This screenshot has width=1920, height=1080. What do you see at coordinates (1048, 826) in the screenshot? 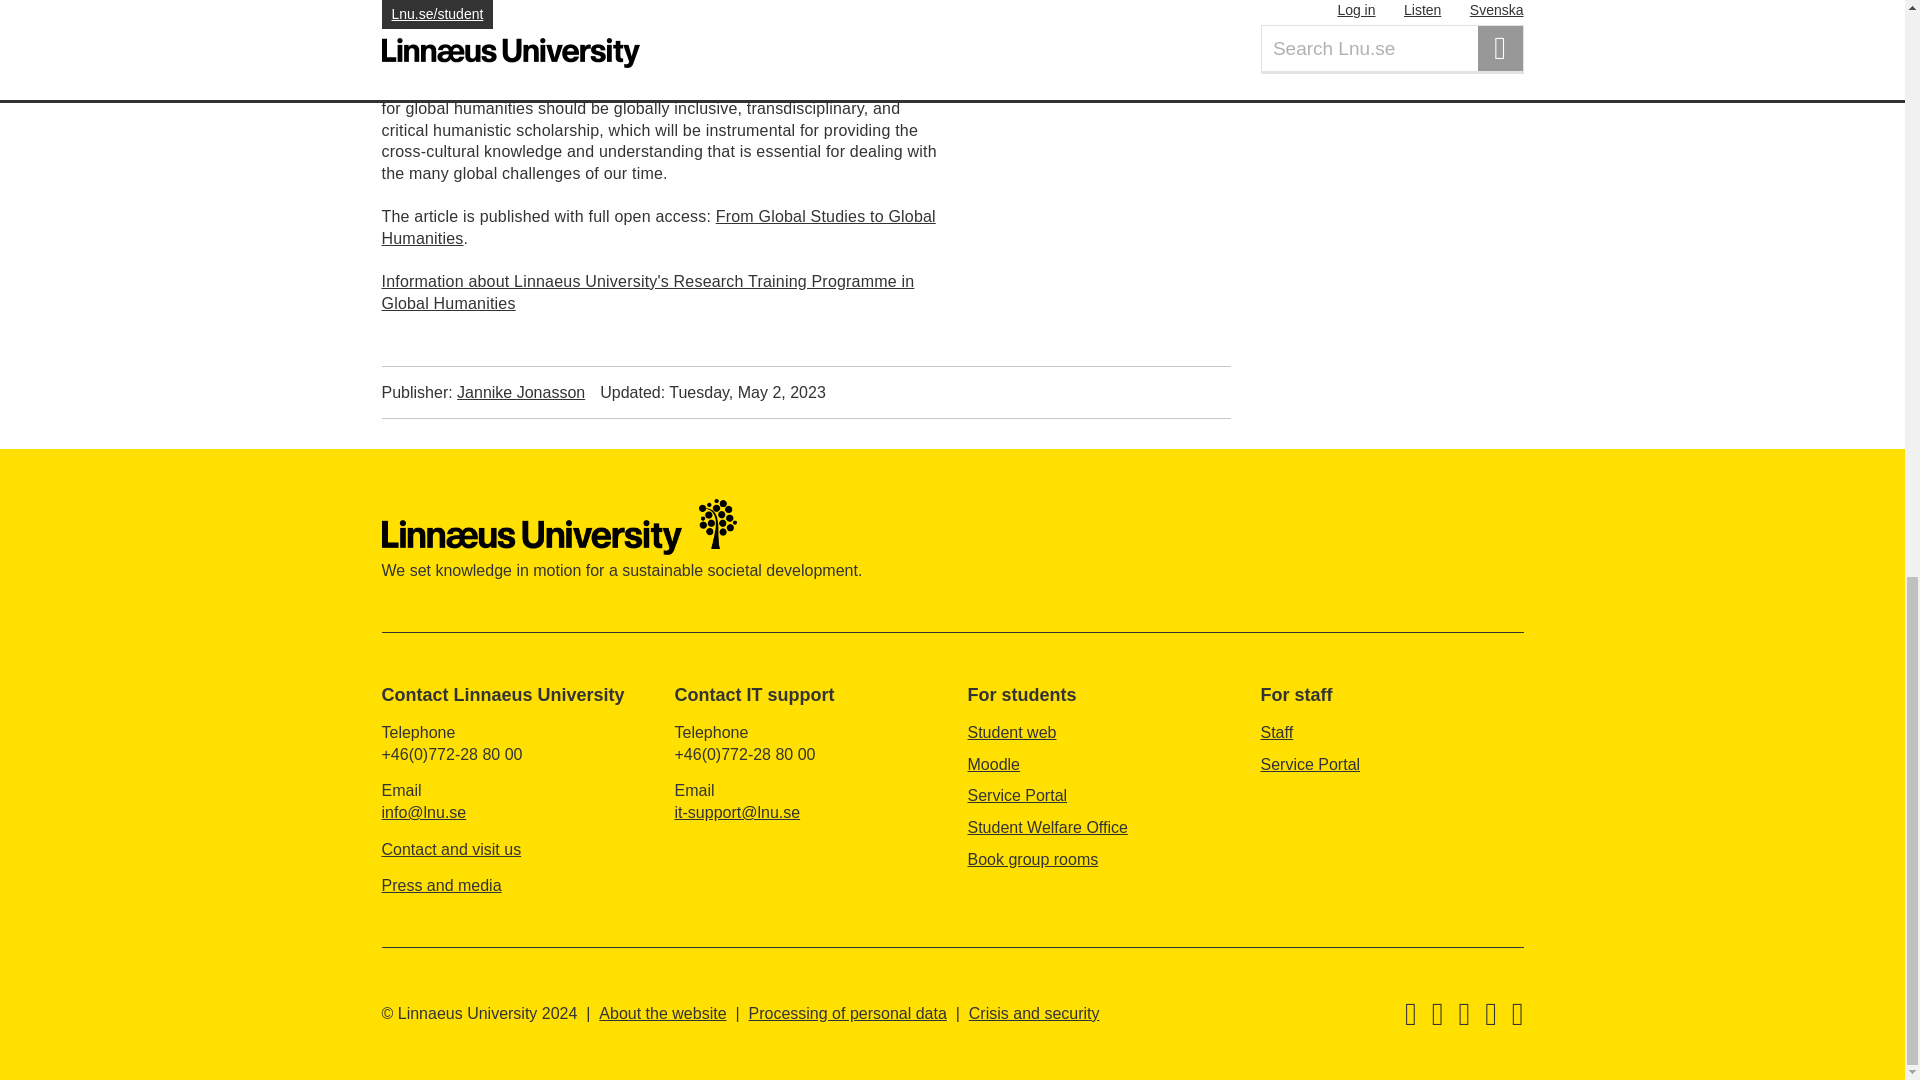
I see `Student Welfare Office` at bounding box center [1048, 826].